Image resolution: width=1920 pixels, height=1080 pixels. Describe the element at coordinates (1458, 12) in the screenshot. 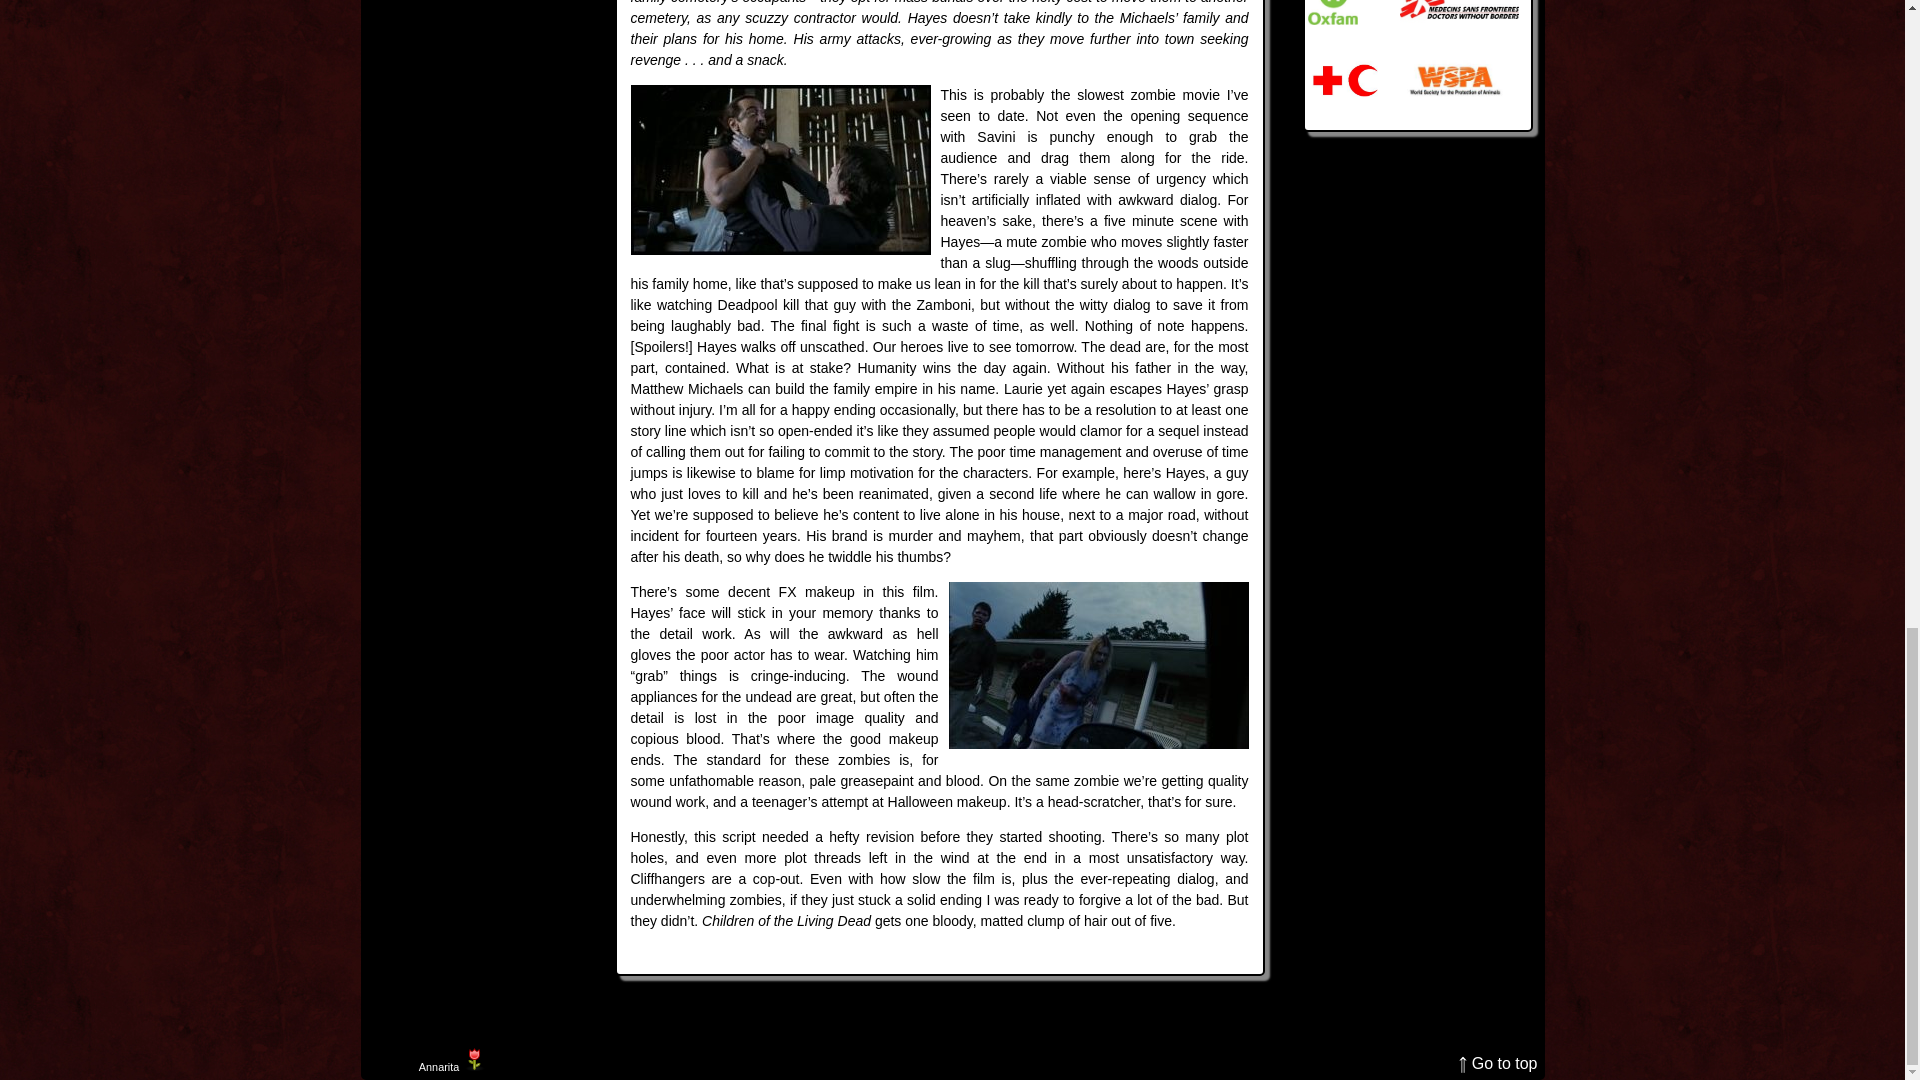

I see `Medecins-Sans-Frontieres-Logo` at that location.